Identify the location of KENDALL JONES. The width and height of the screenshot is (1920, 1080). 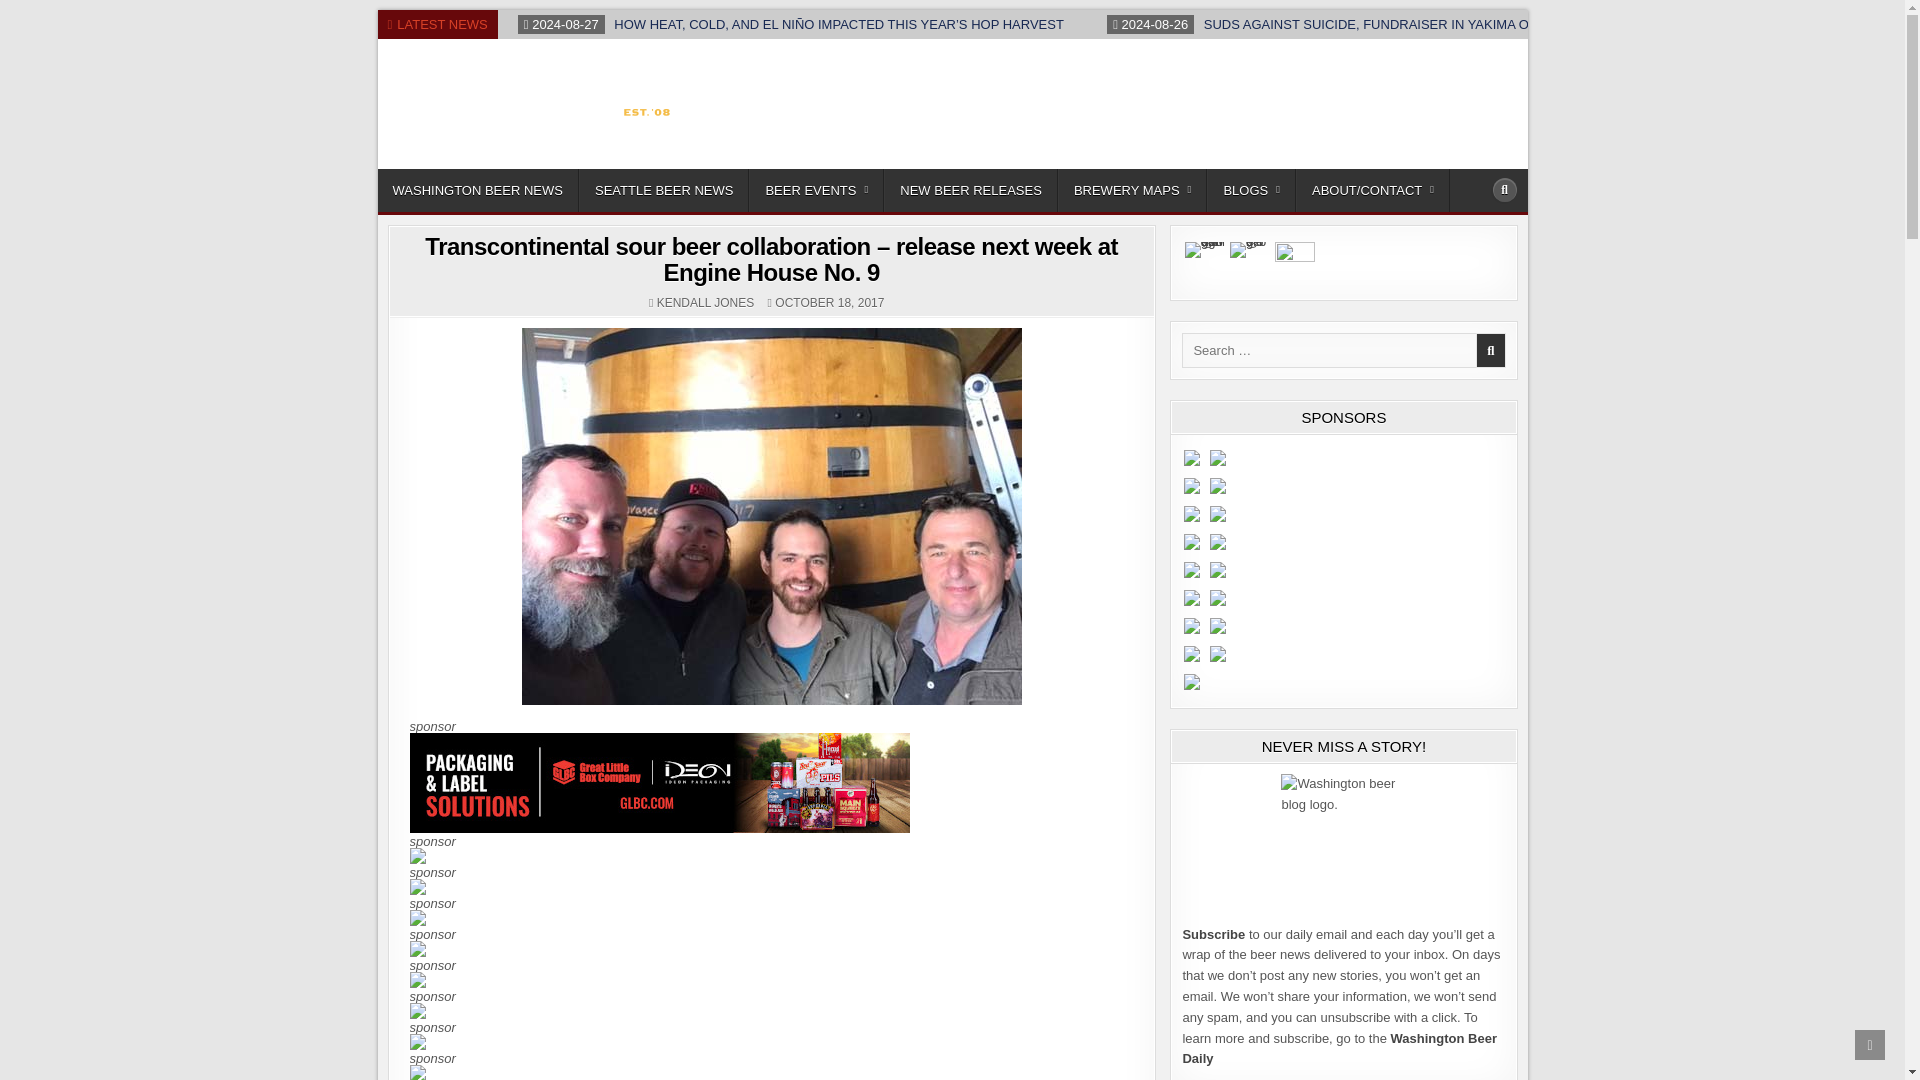
(705, 302).